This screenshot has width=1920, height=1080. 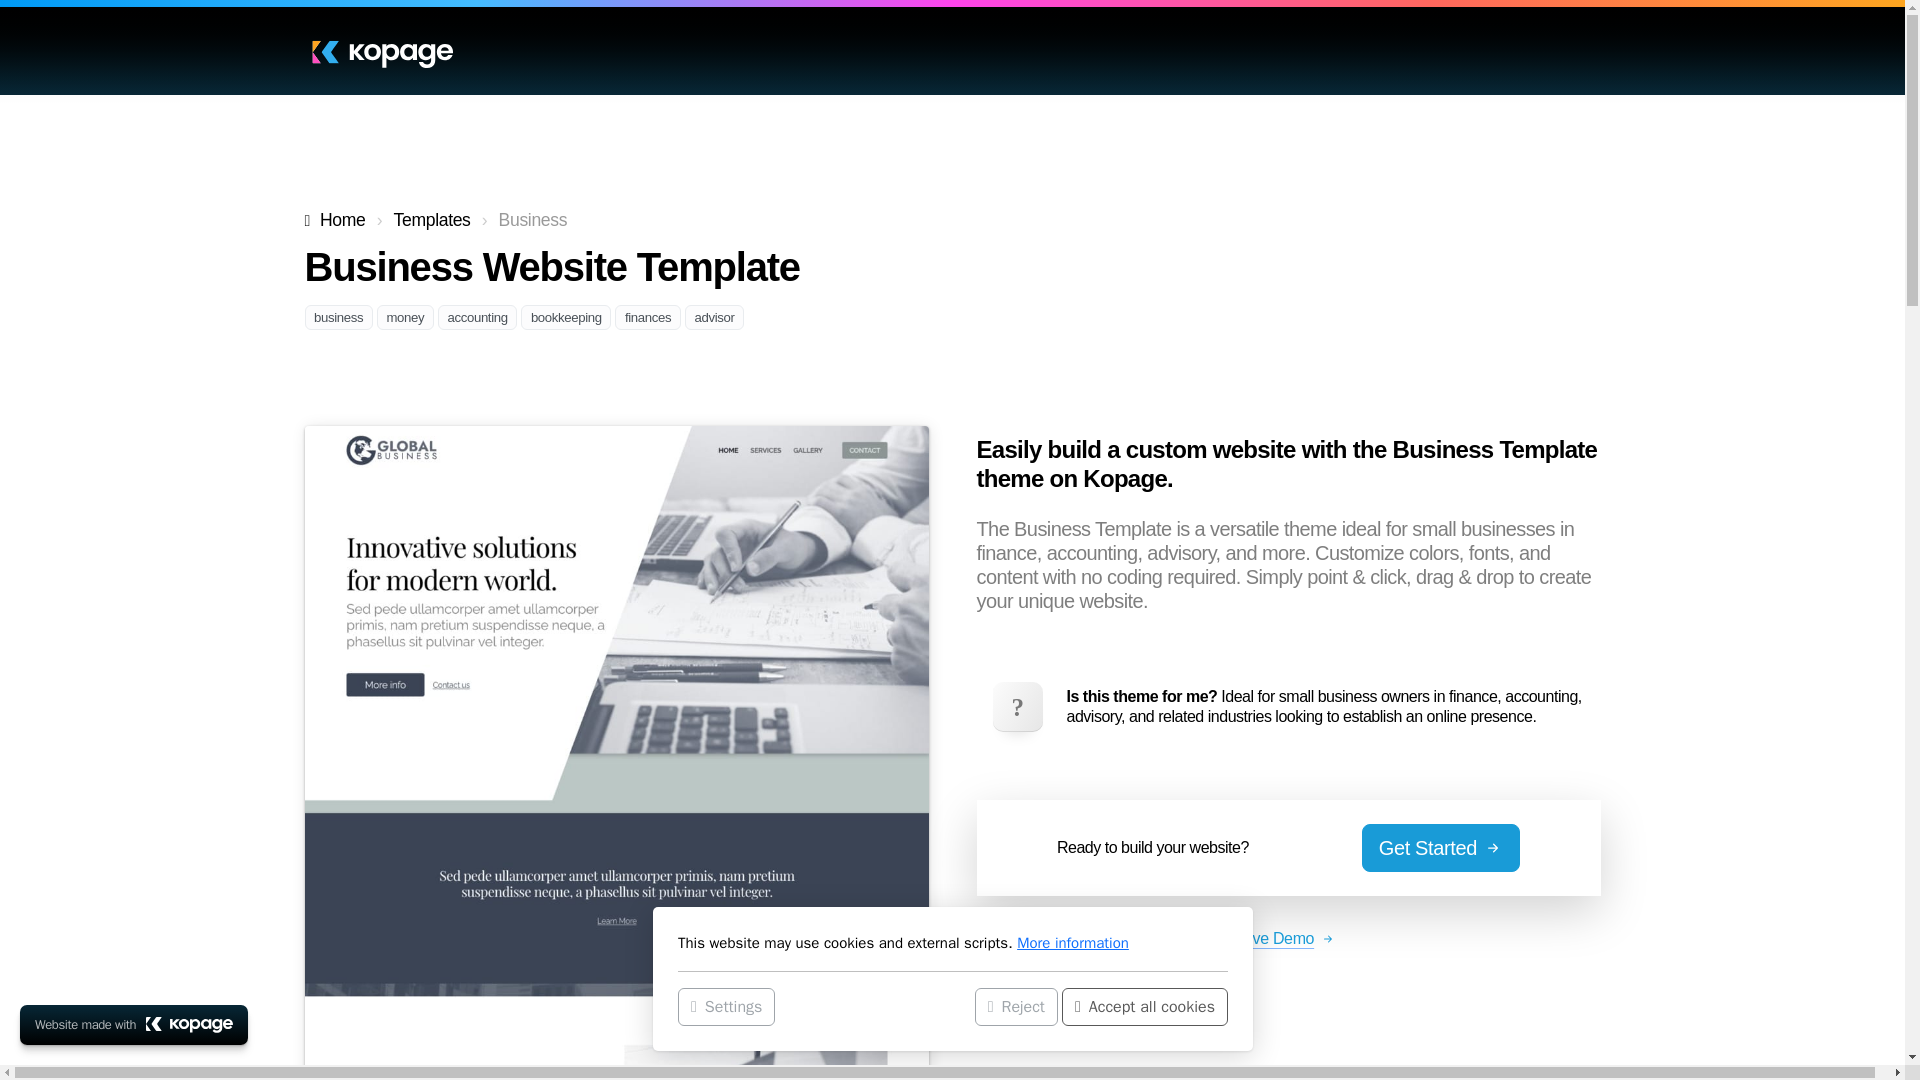 What do you see at coordinates (338, 316) in the screenshot?
I see `business` at bounding box center [338, 316].